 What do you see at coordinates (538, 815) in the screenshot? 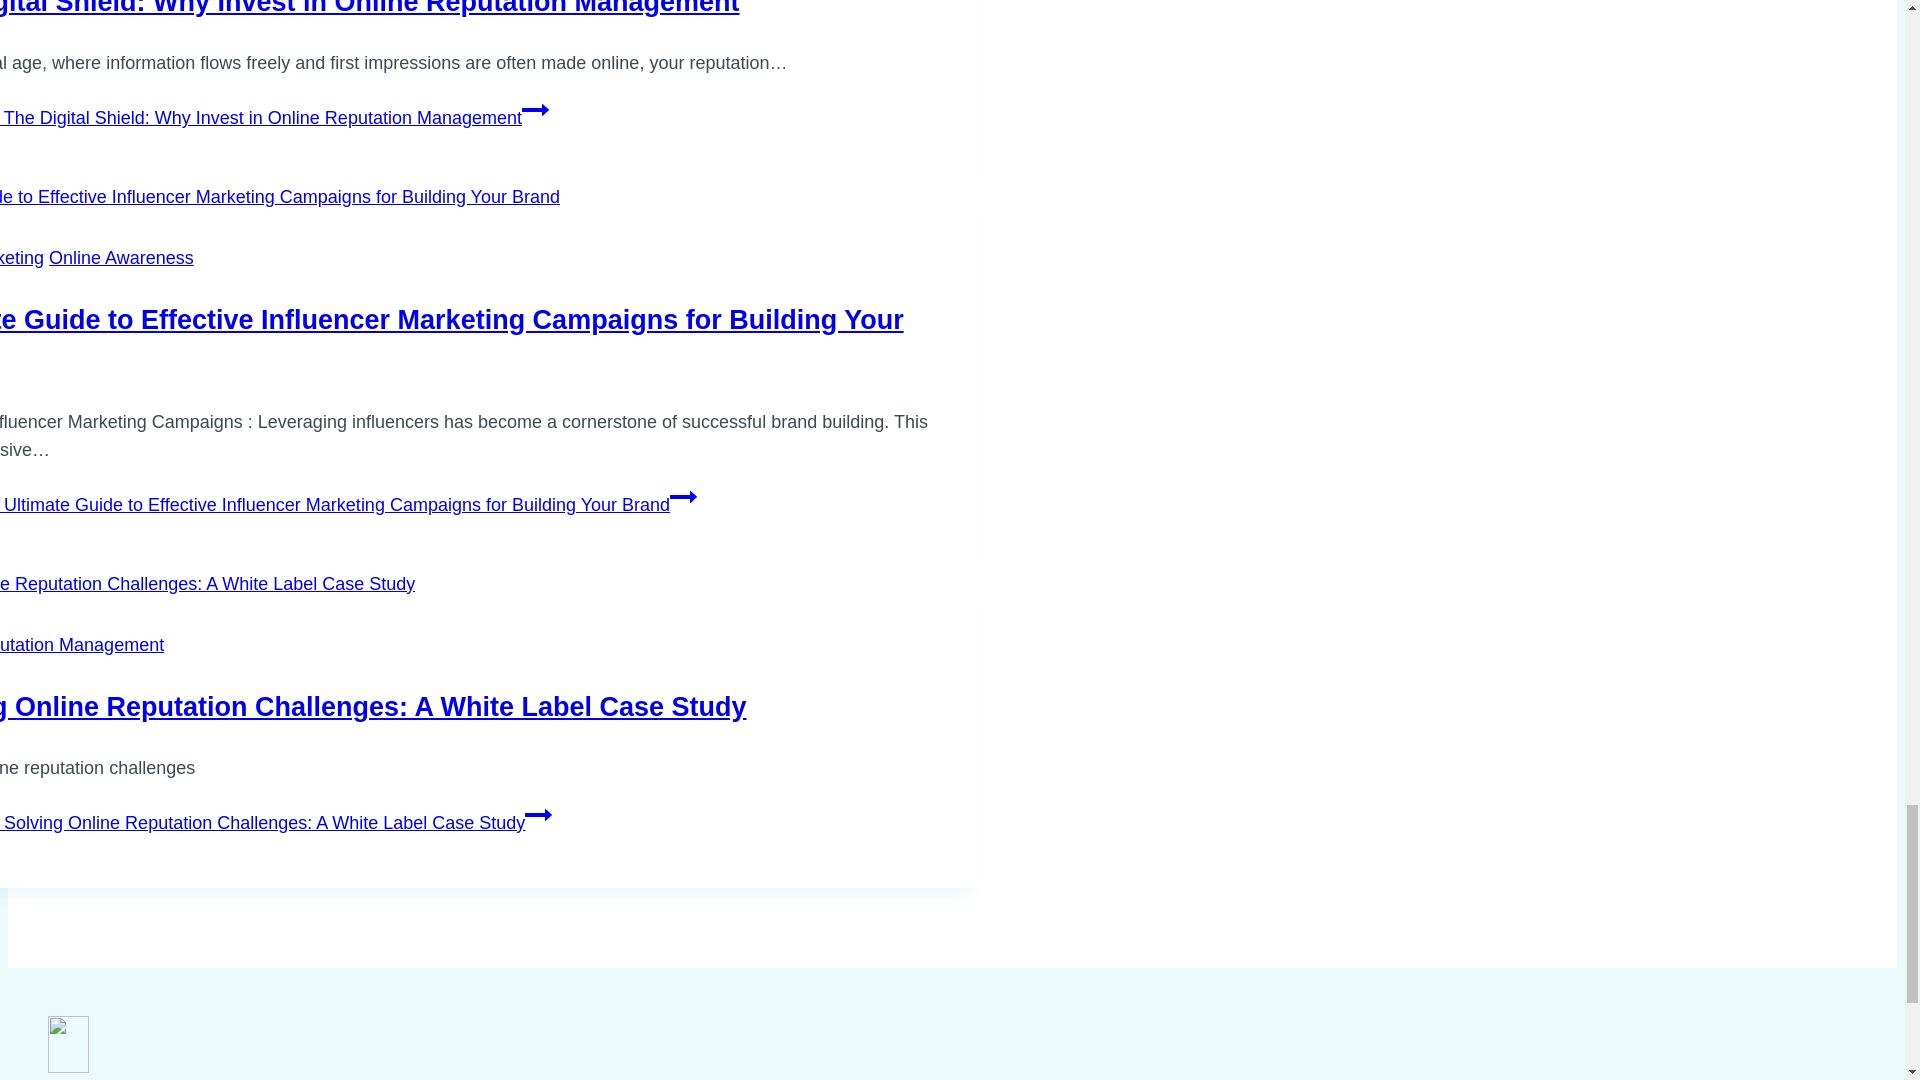
I see `Continue` at bounding box center [538, 815].